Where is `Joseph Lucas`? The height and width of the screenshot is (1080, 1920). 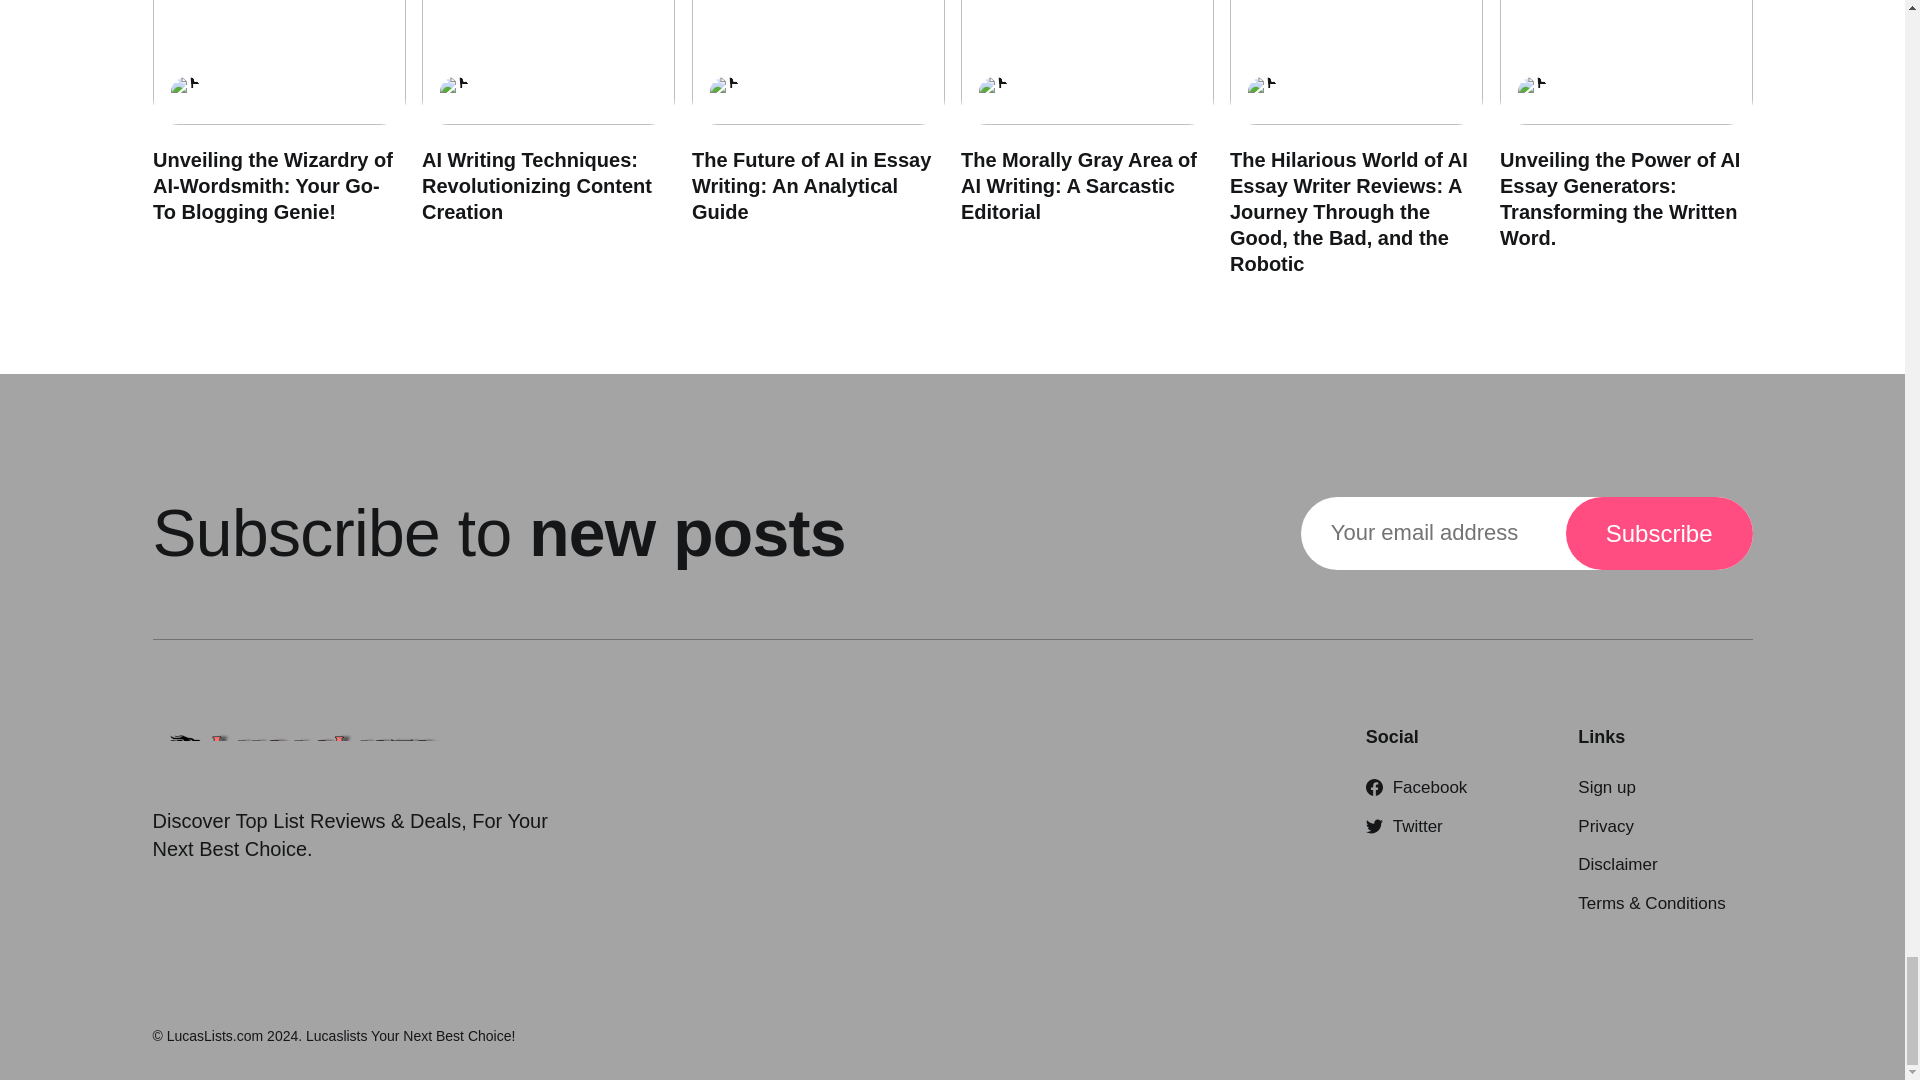
Joseph Lucas is located at coordinates (1532, 91).